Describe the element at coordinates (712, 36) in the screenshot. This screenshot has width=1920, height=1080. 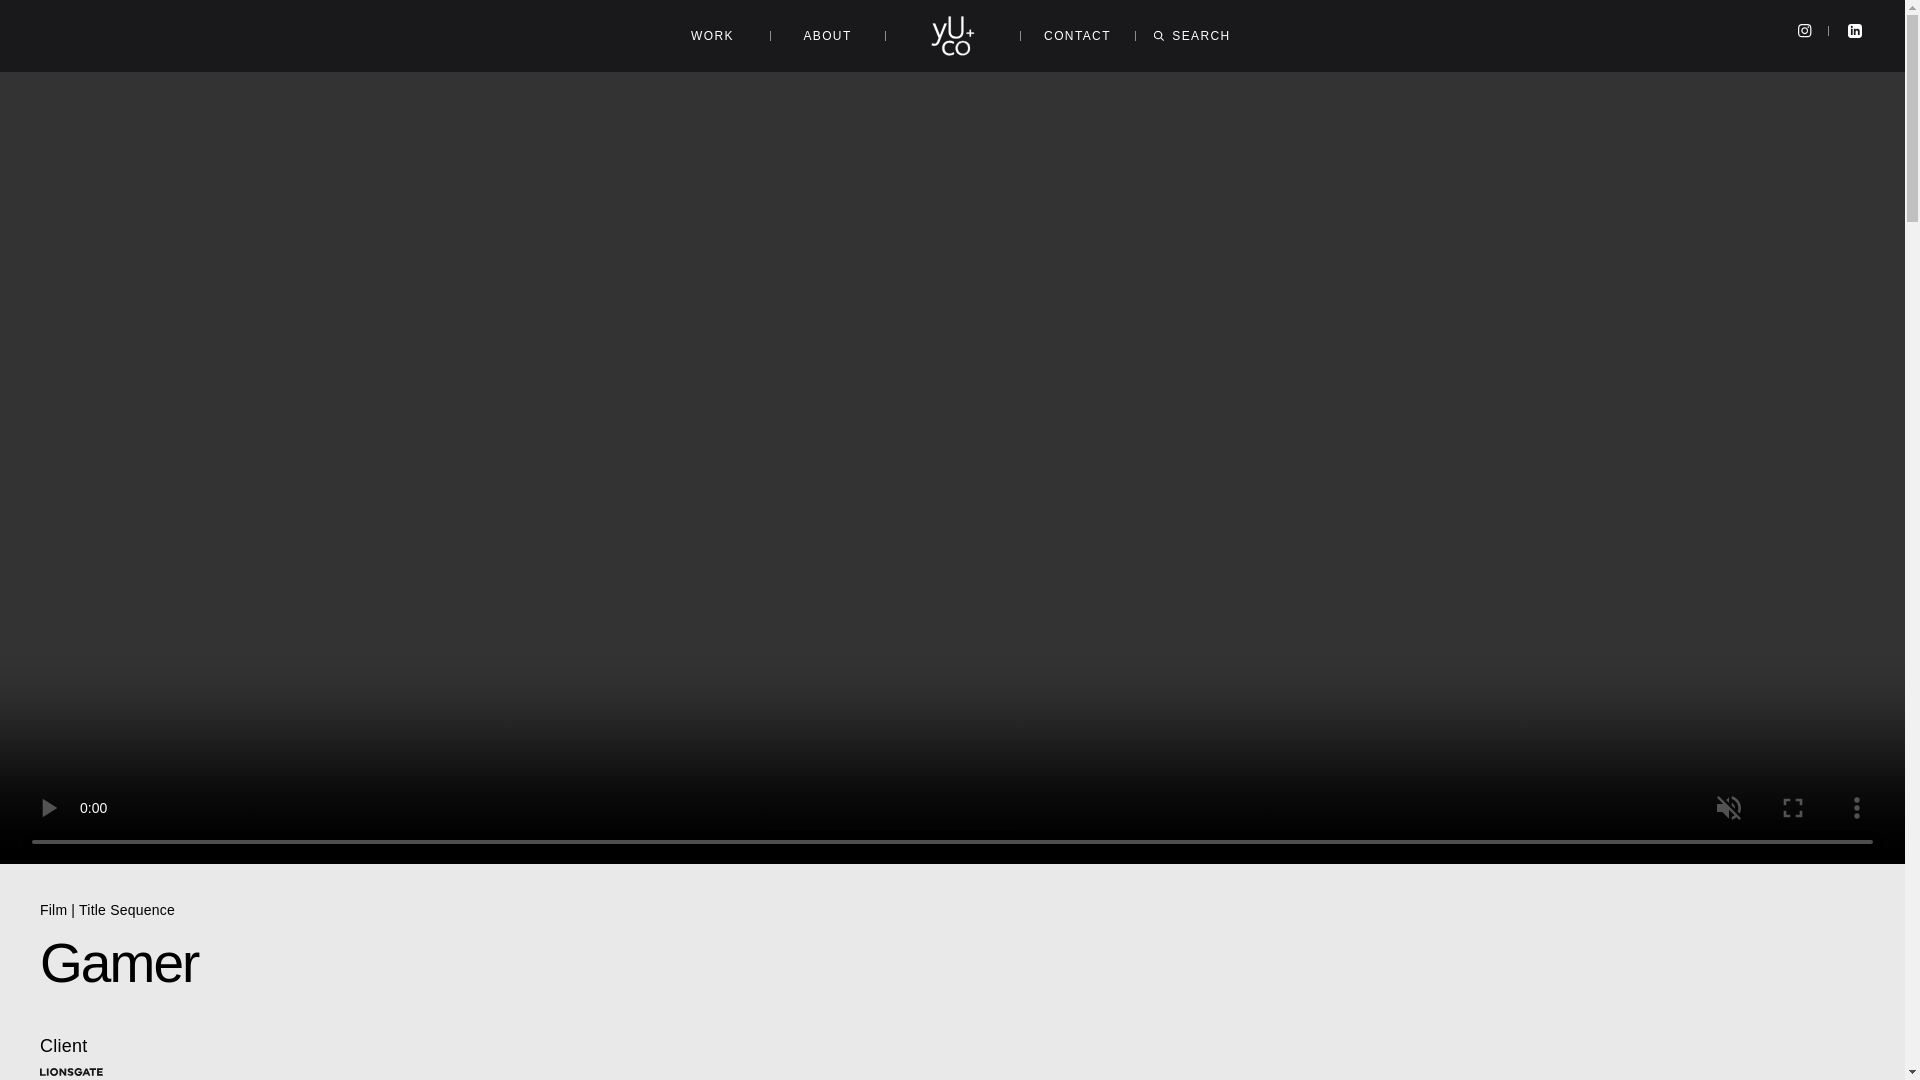
I see `WORK` at that location.